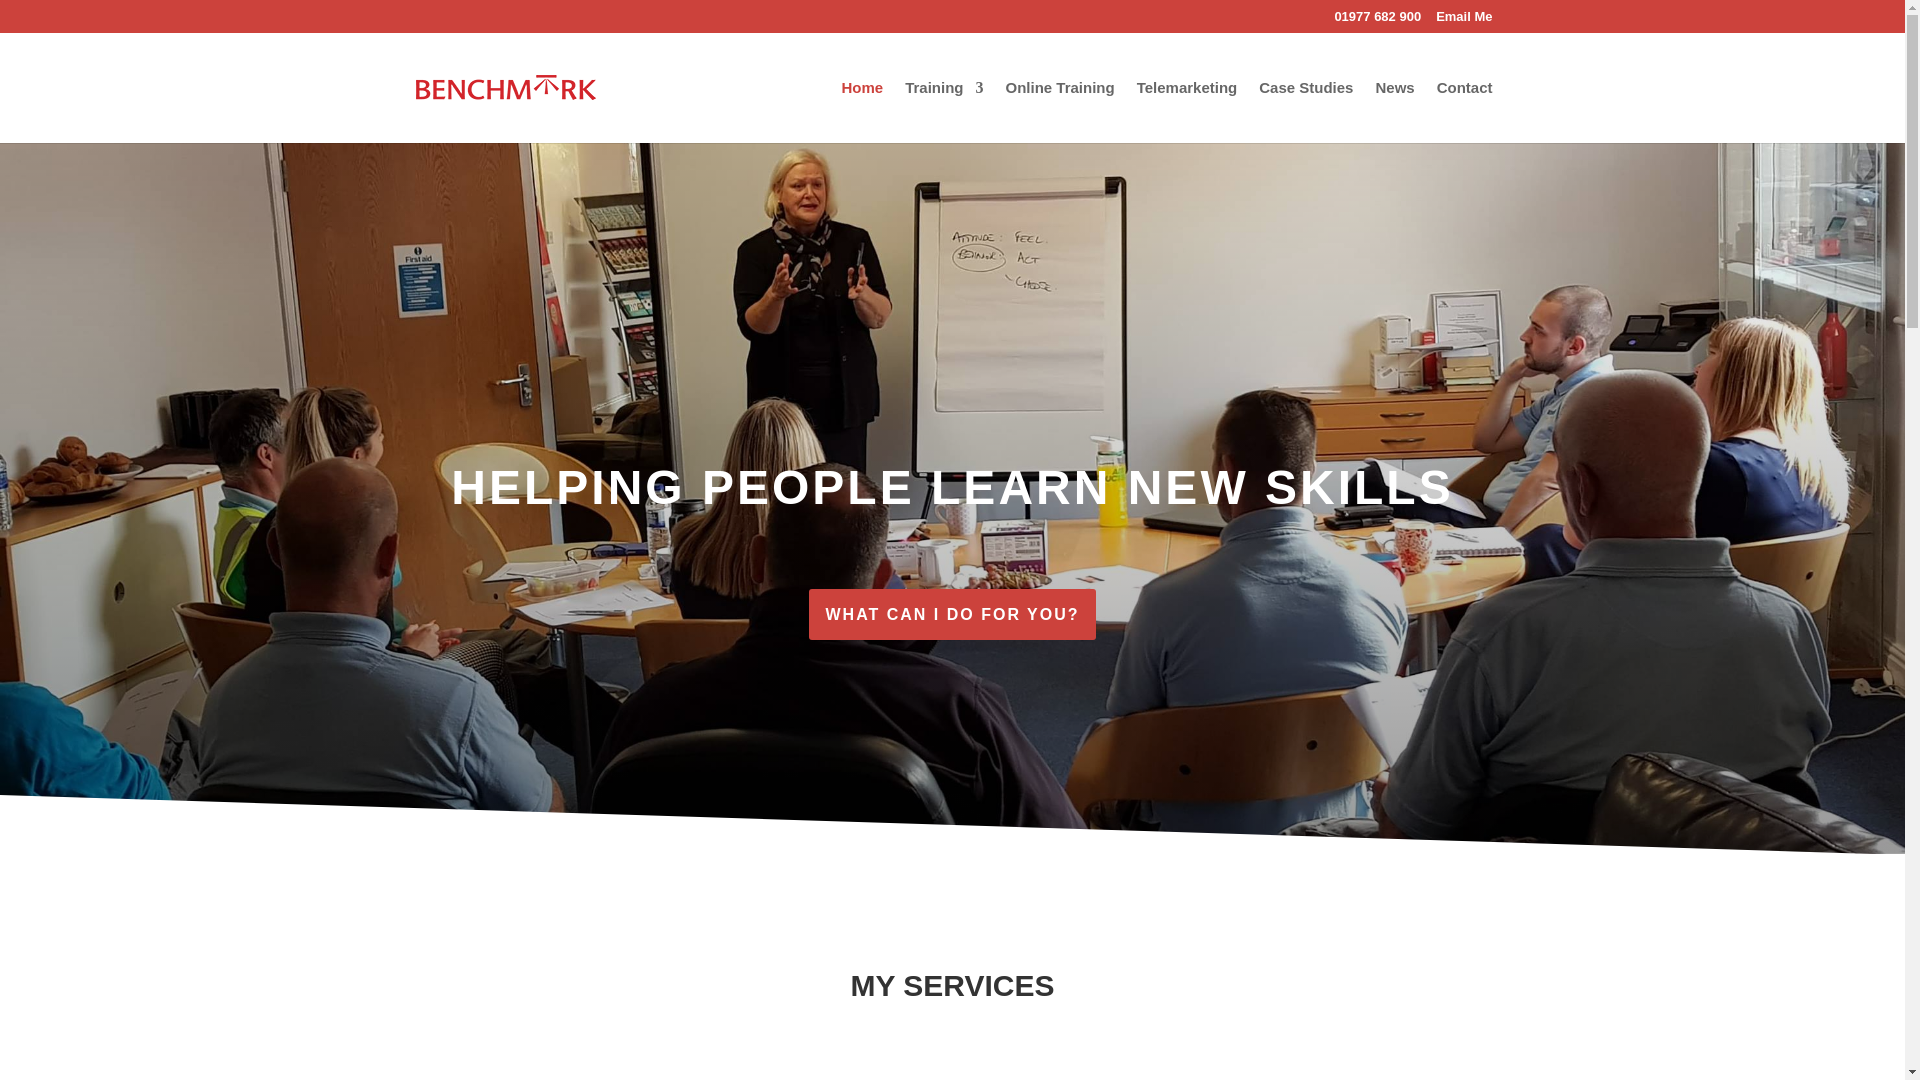 The width and height of the screenshot is (1920, 1080). I want to click on Home, so click(862, 110).